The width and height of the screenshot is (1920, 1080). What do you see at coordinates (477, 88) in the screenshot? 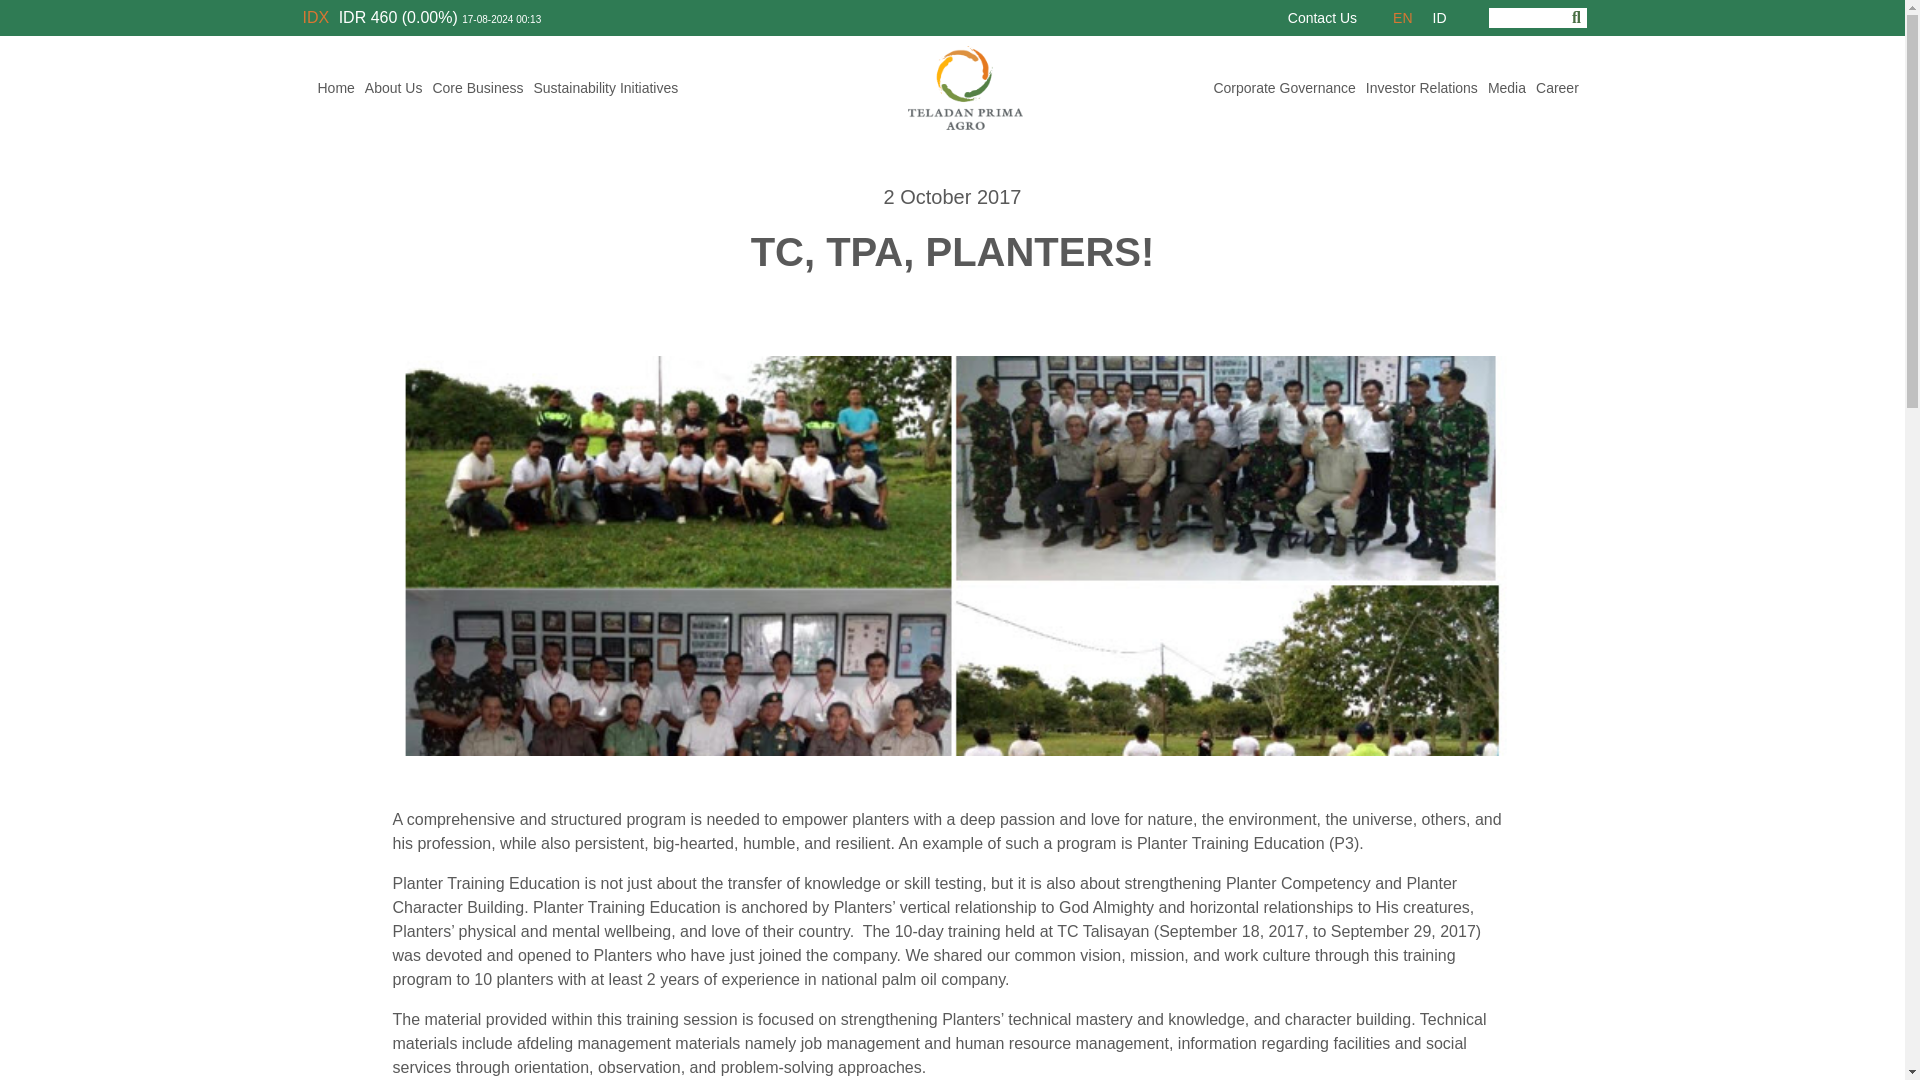
I see `Core Business` at bounding box center [477, 88].